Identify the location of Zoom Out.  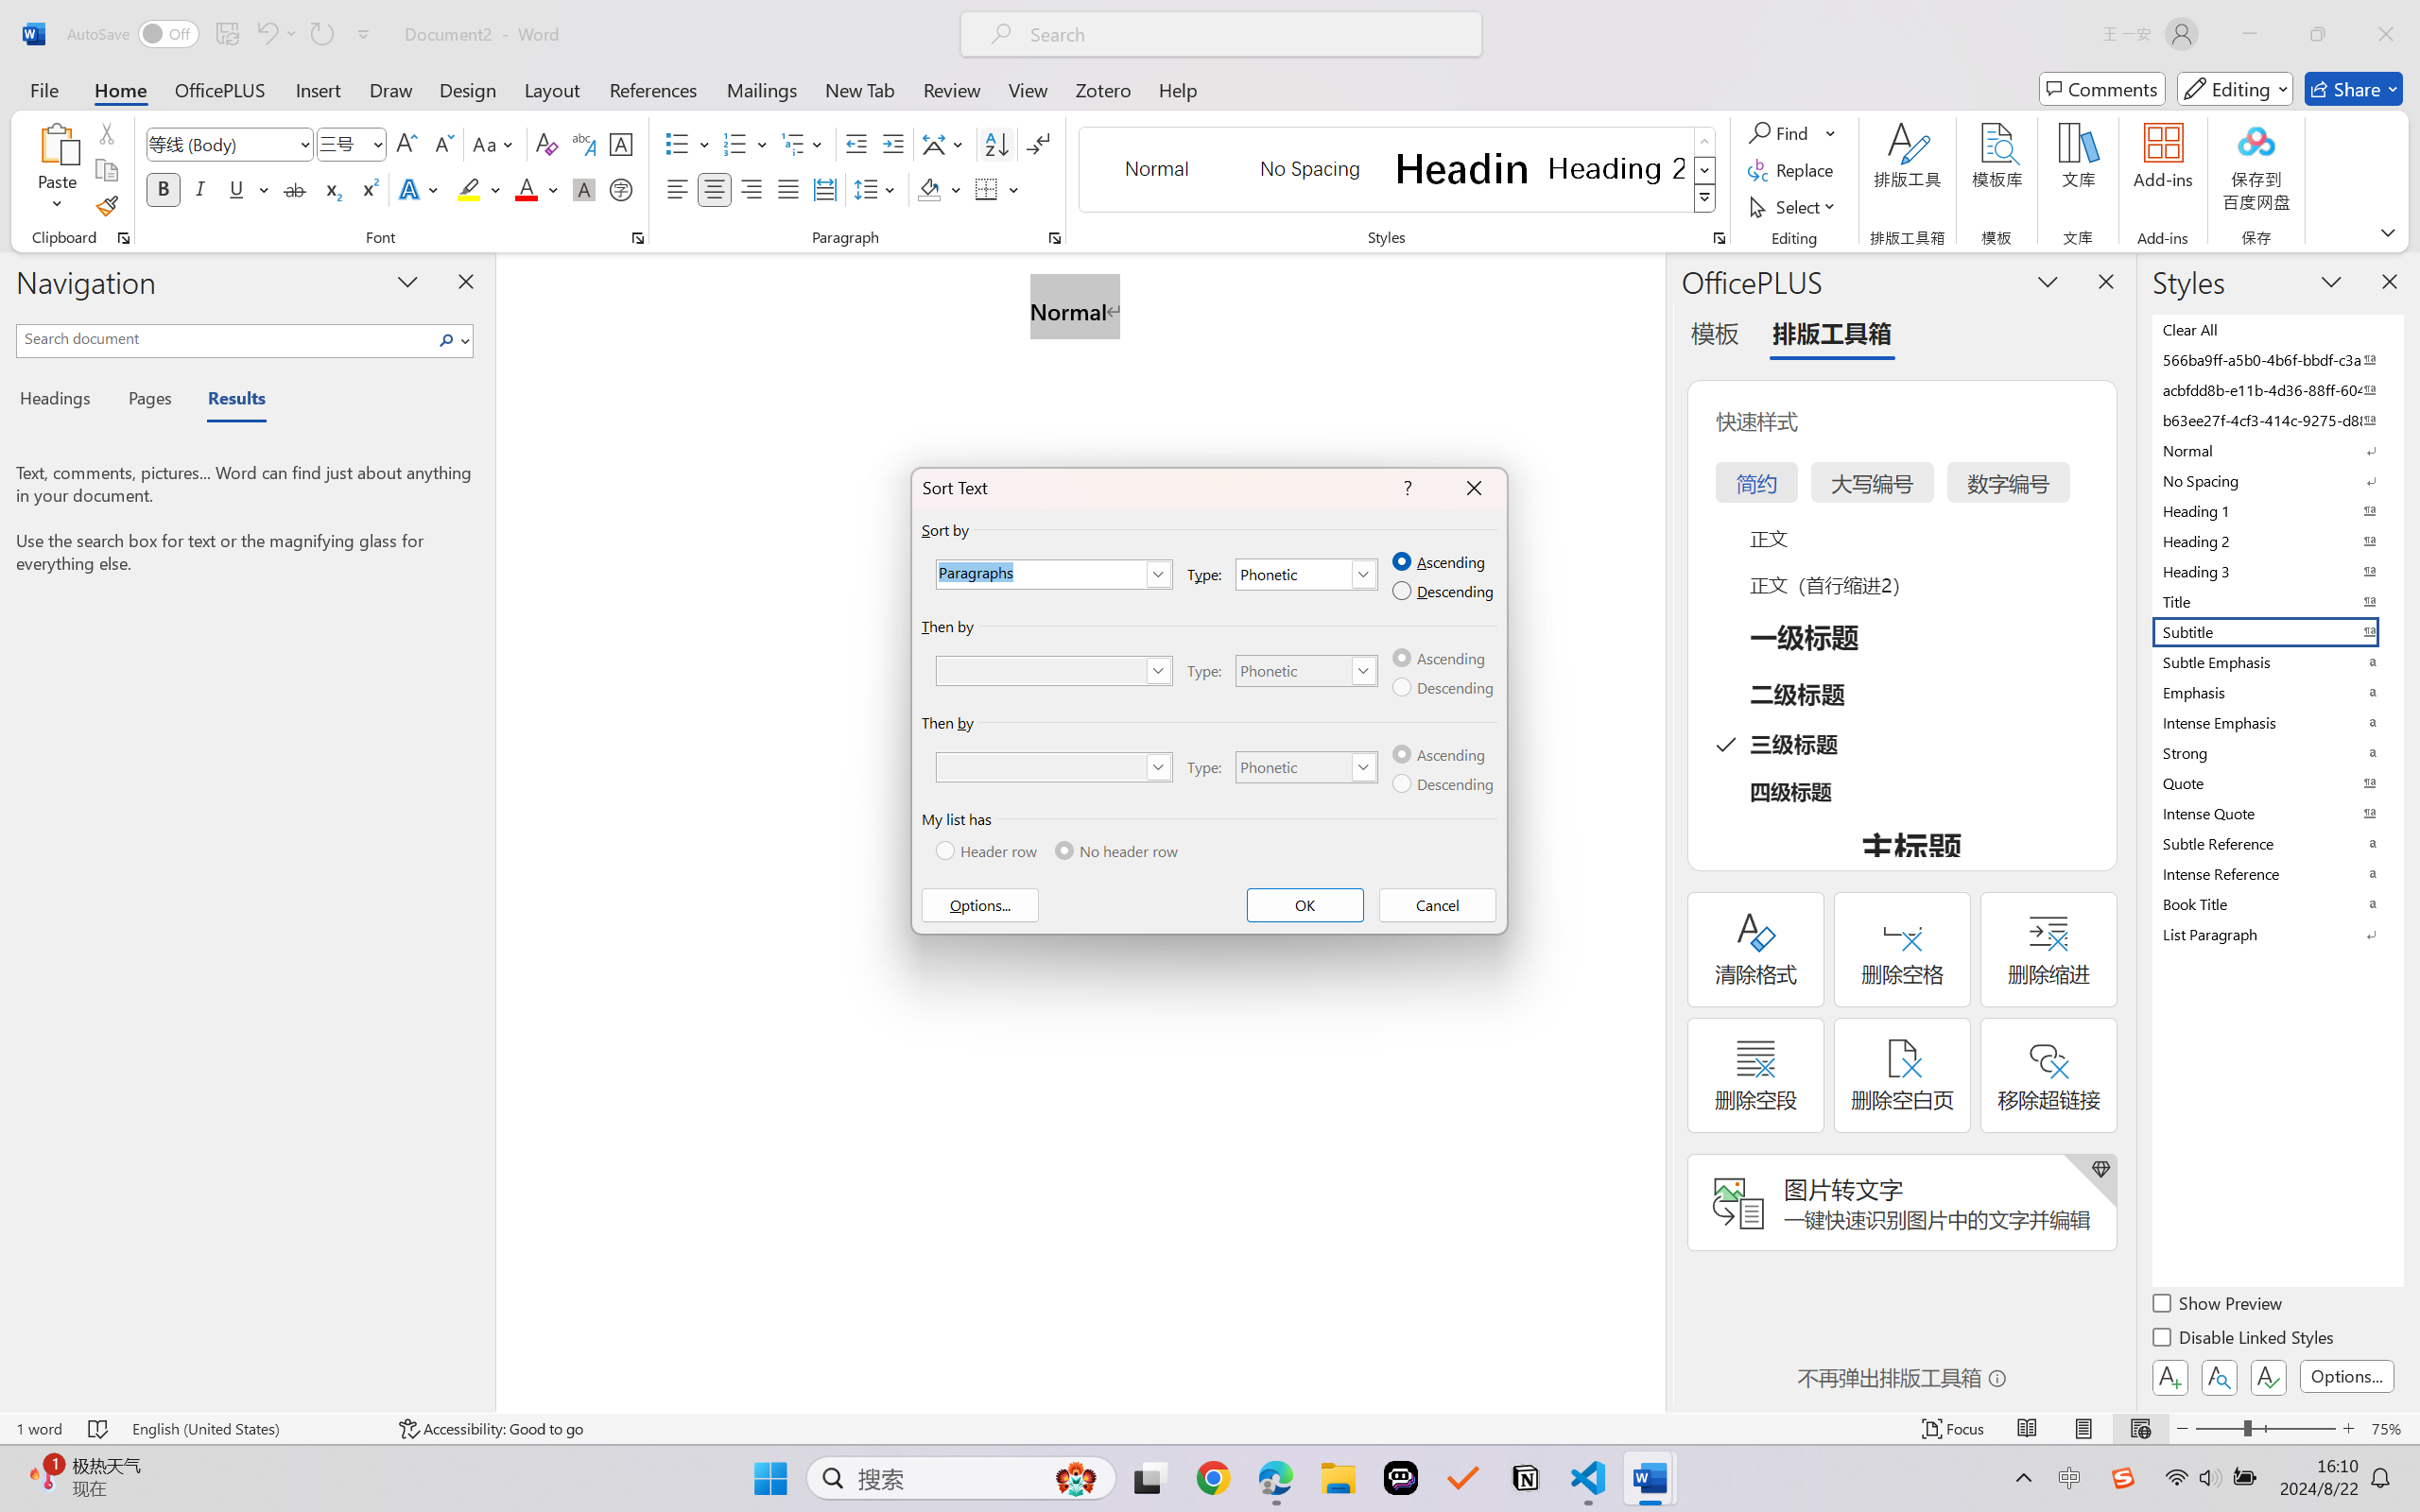
(2219, 1429).